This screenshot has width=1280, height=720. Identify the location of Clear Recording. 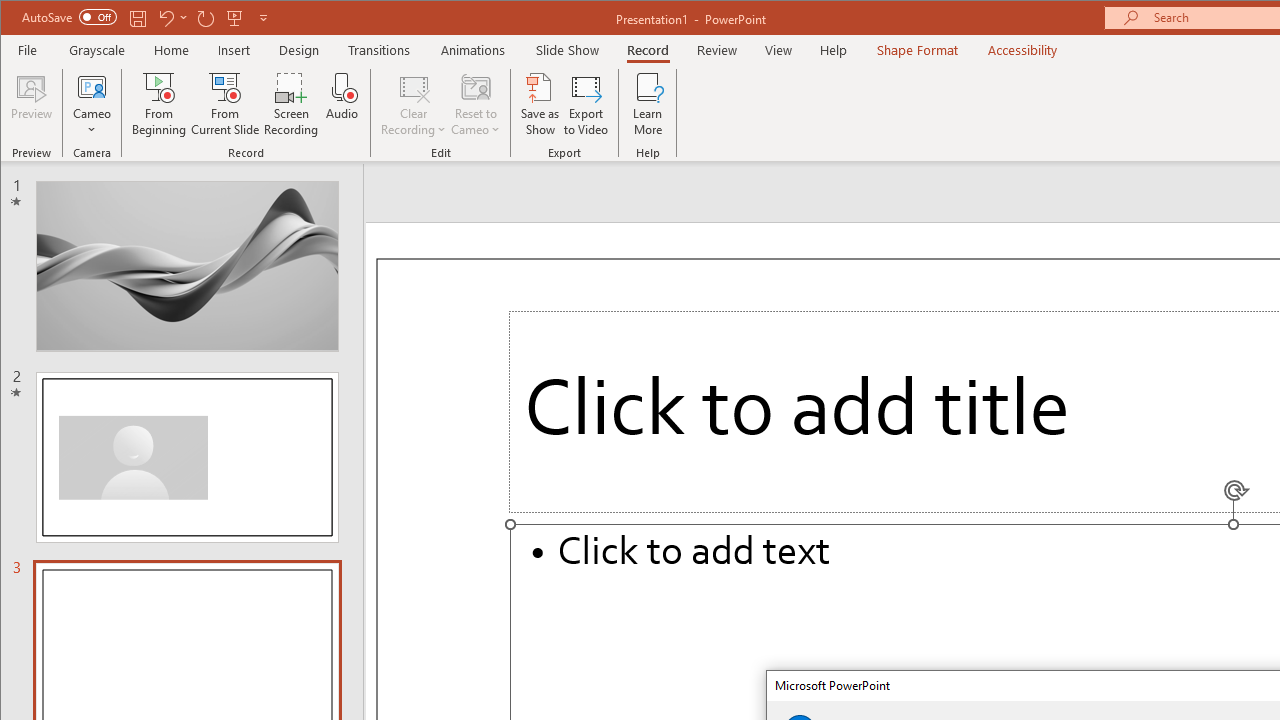
(414, 104).